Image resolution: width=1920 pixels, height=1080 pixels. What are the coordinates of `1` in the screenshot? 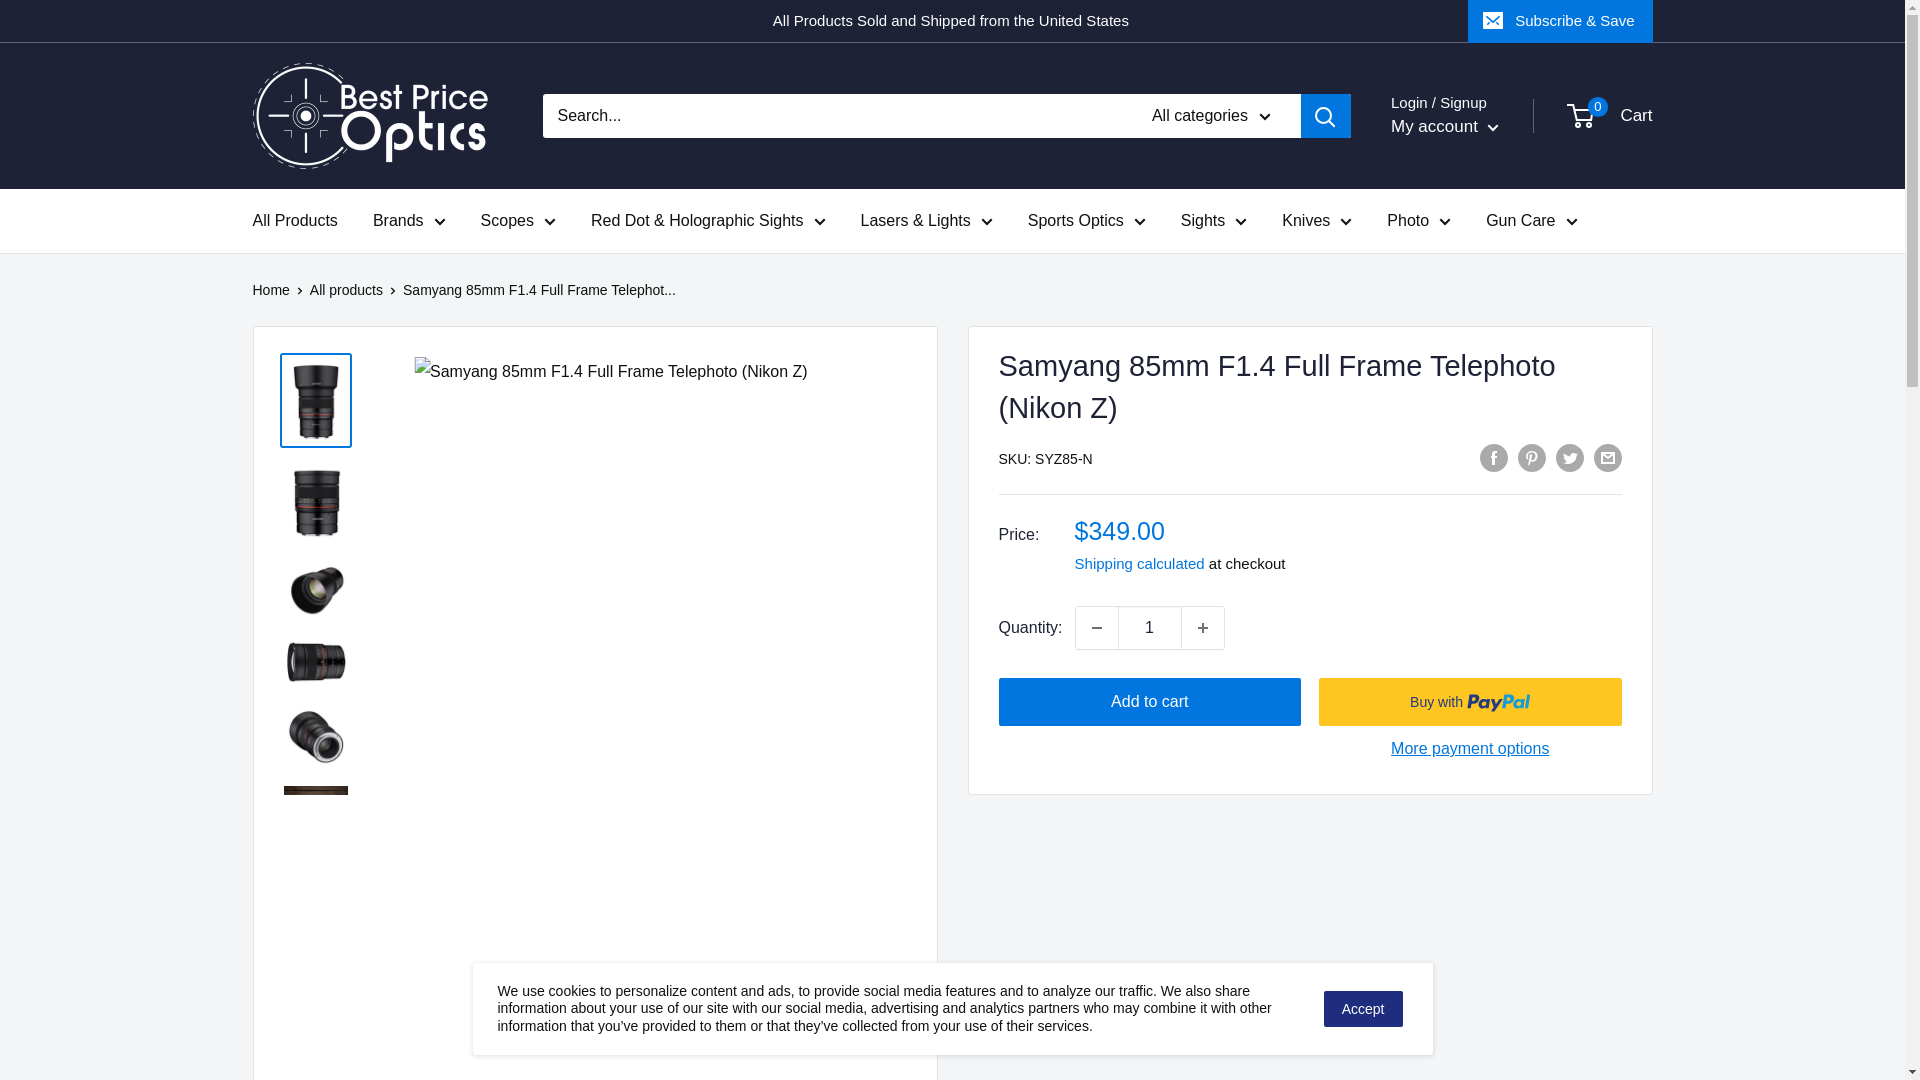 It's located at (1150, 628).